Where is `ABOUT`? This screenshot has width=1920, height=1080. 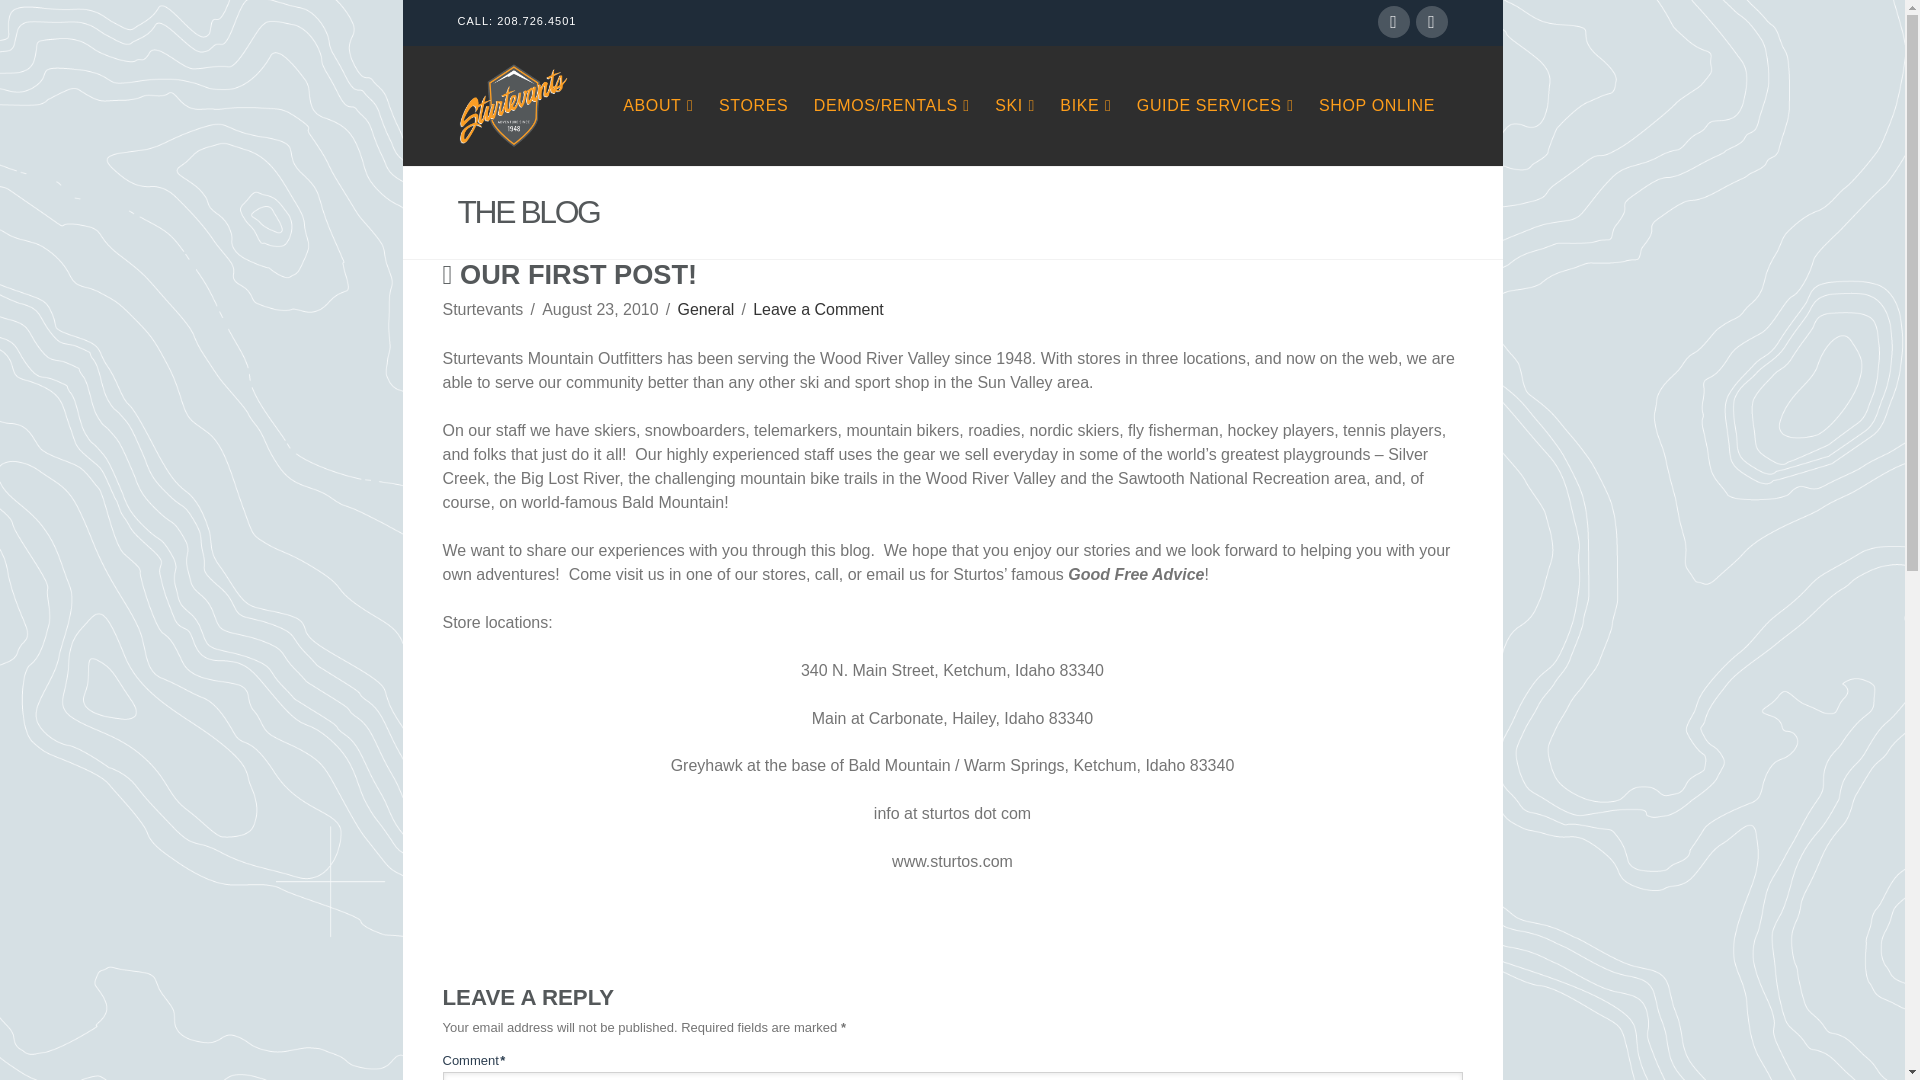 ABOUT is located at coordinates (658, 106).